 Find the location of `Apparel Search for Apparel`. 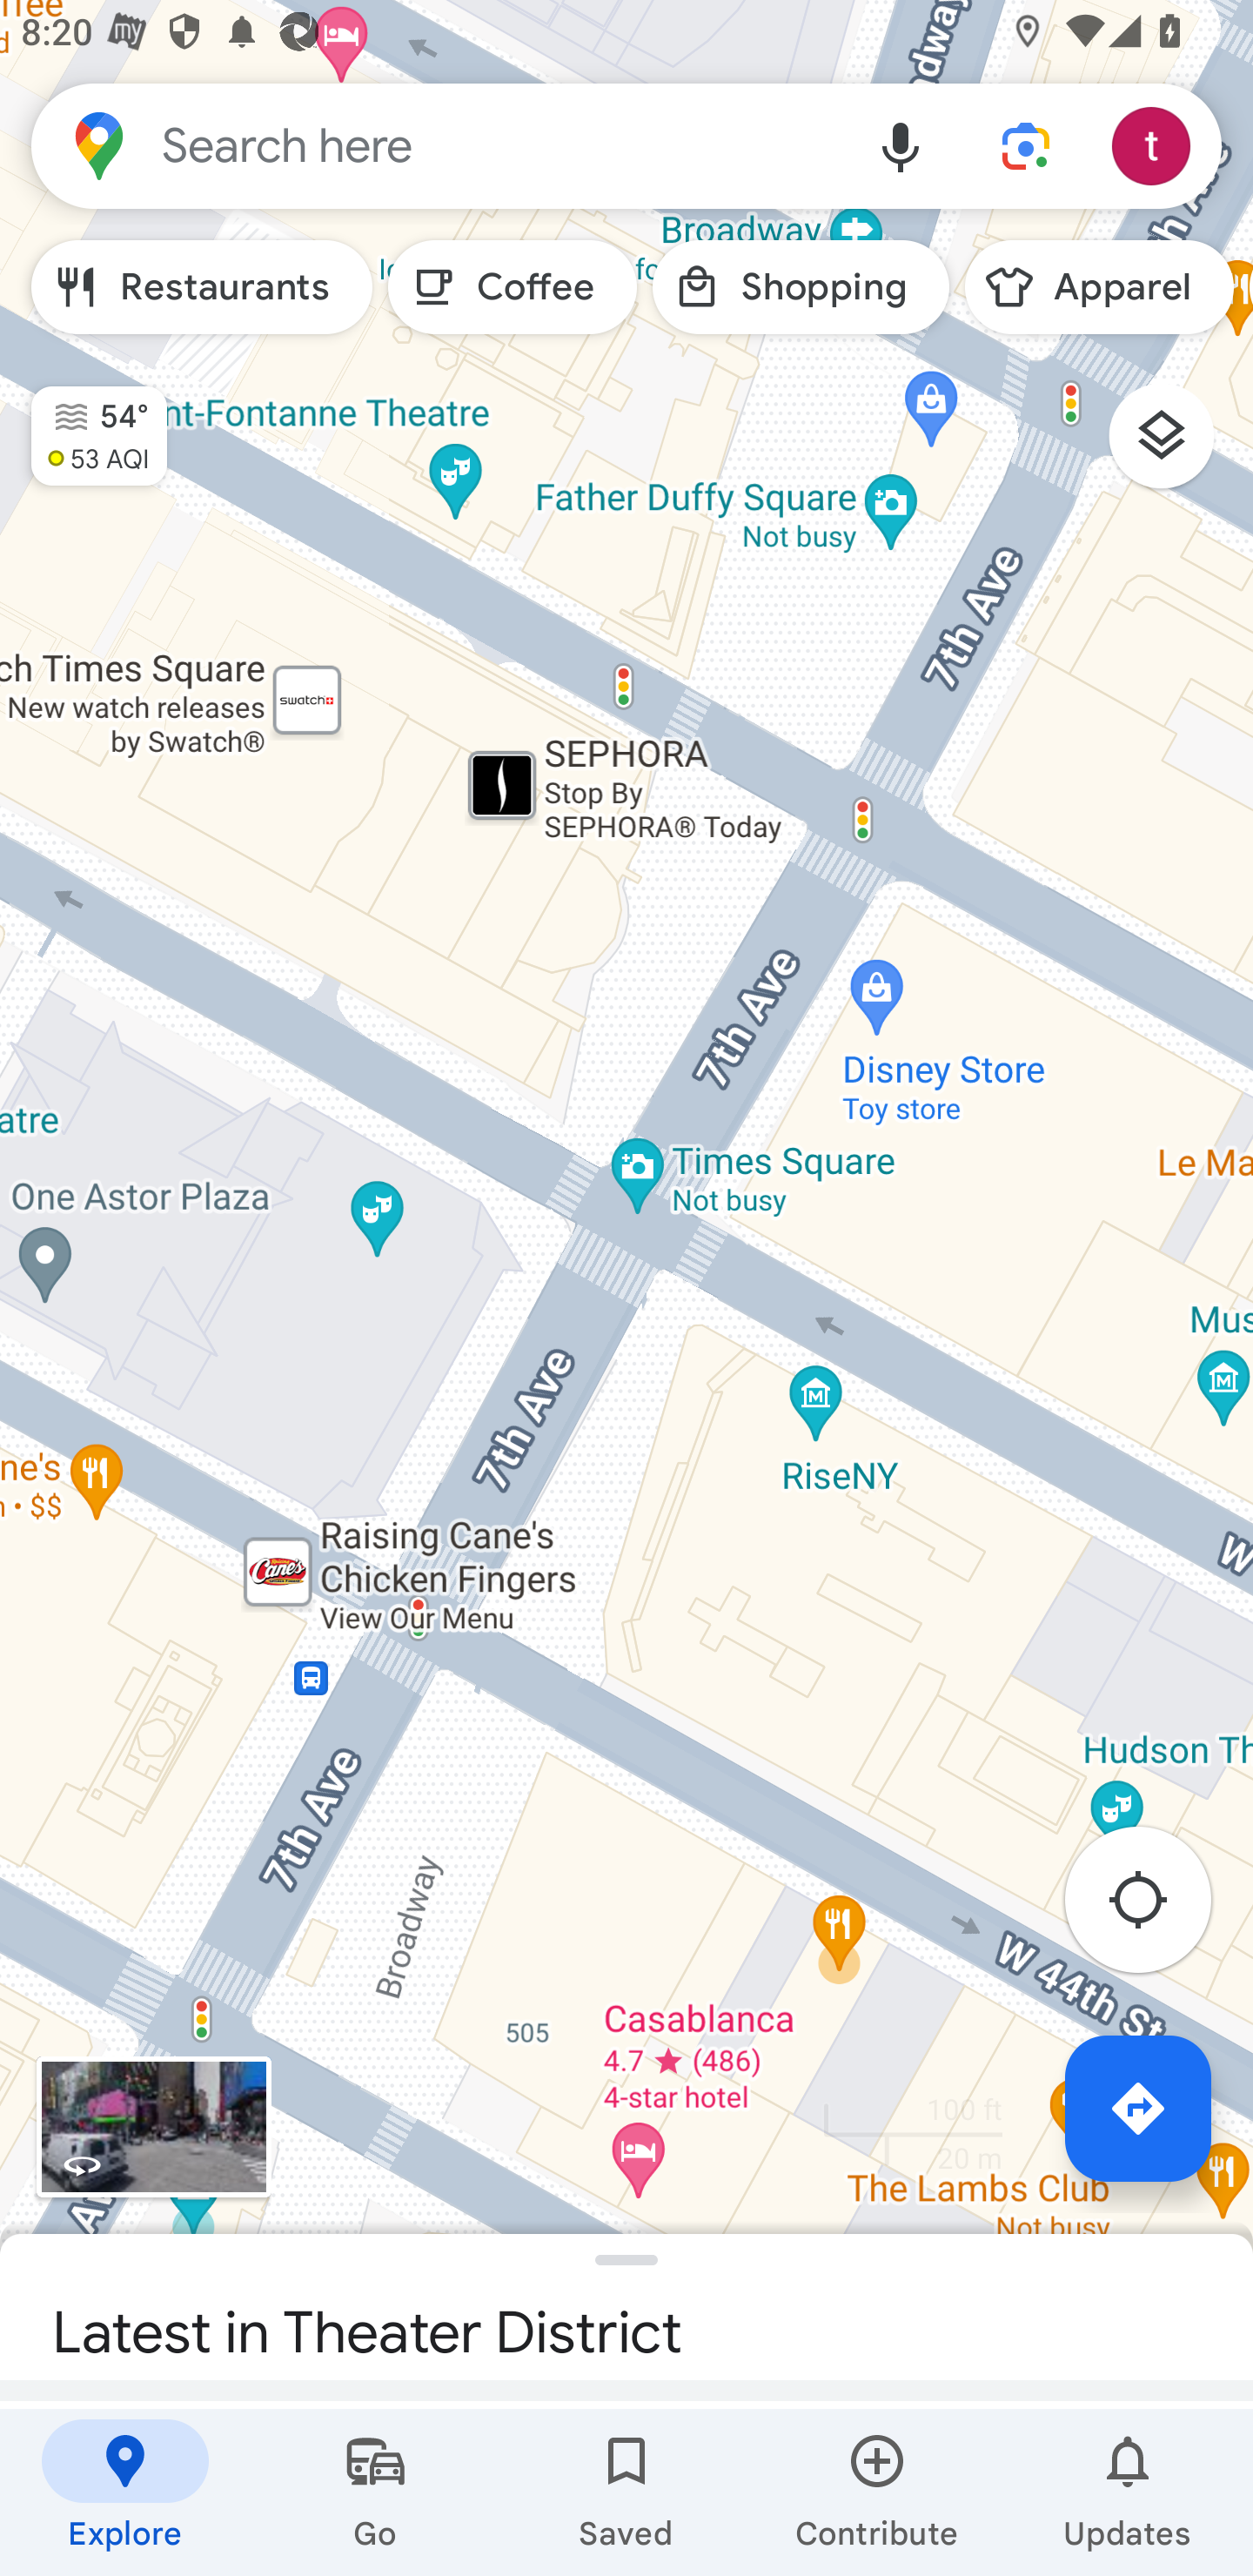

Apparel Search for Apparel is located at coordinates (1099, 287).